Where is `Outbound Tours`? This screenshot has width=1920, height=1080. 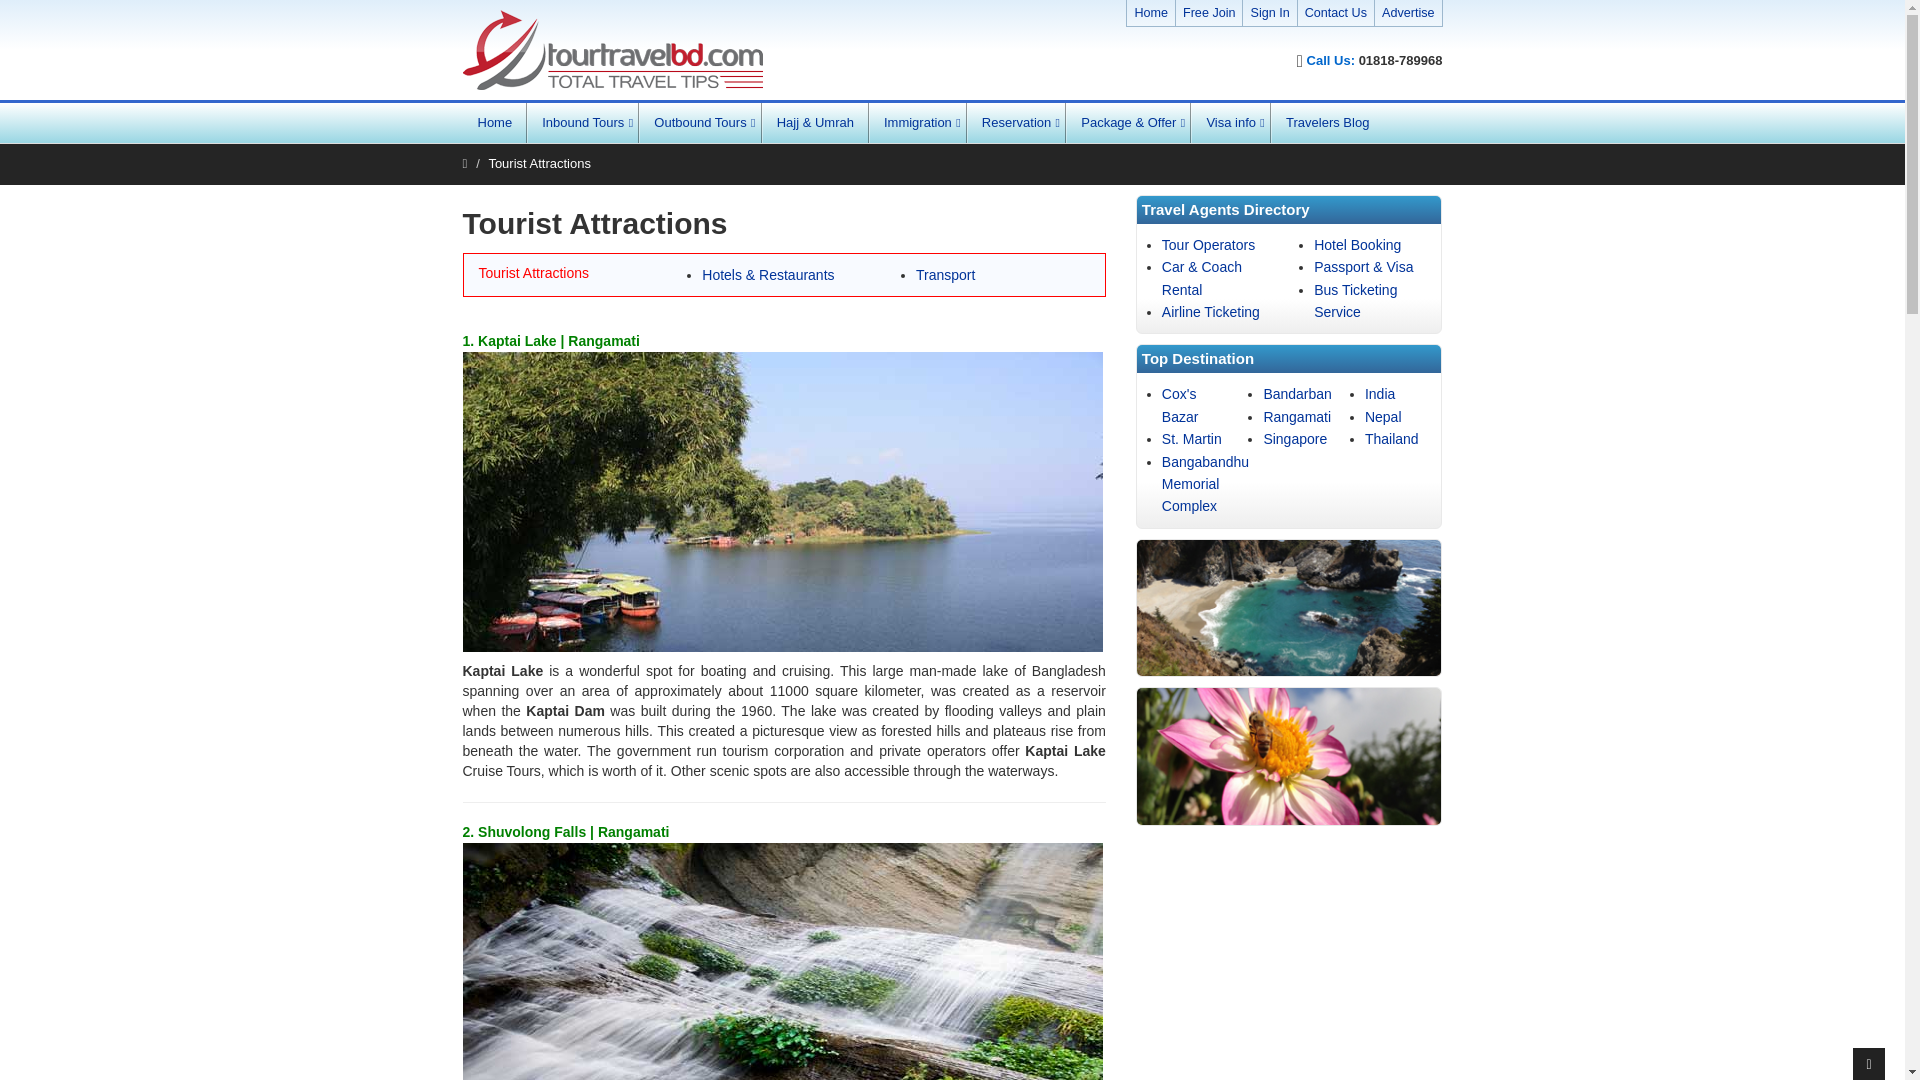 Outbound Tours is located at coordinates (700, 122).